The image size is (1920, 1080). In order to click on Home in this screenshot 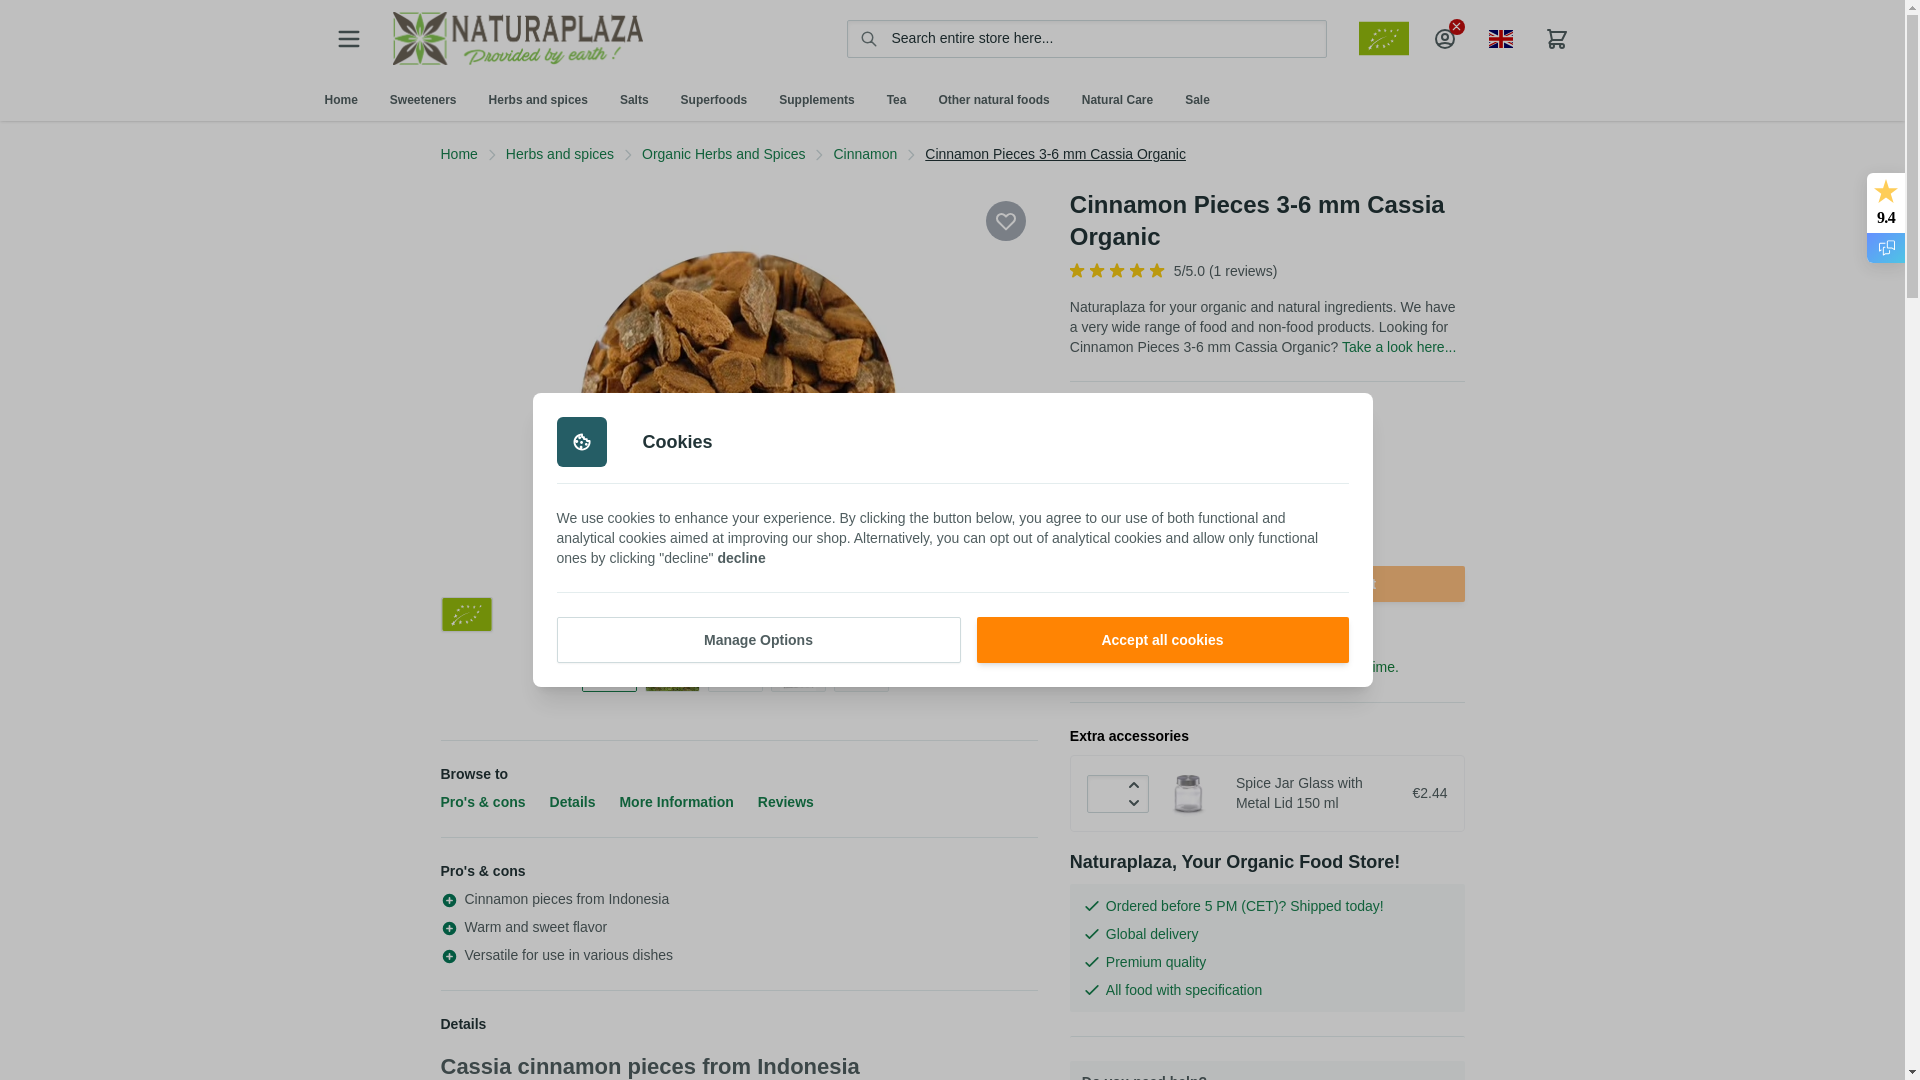, I will do `click(340, 99)`.